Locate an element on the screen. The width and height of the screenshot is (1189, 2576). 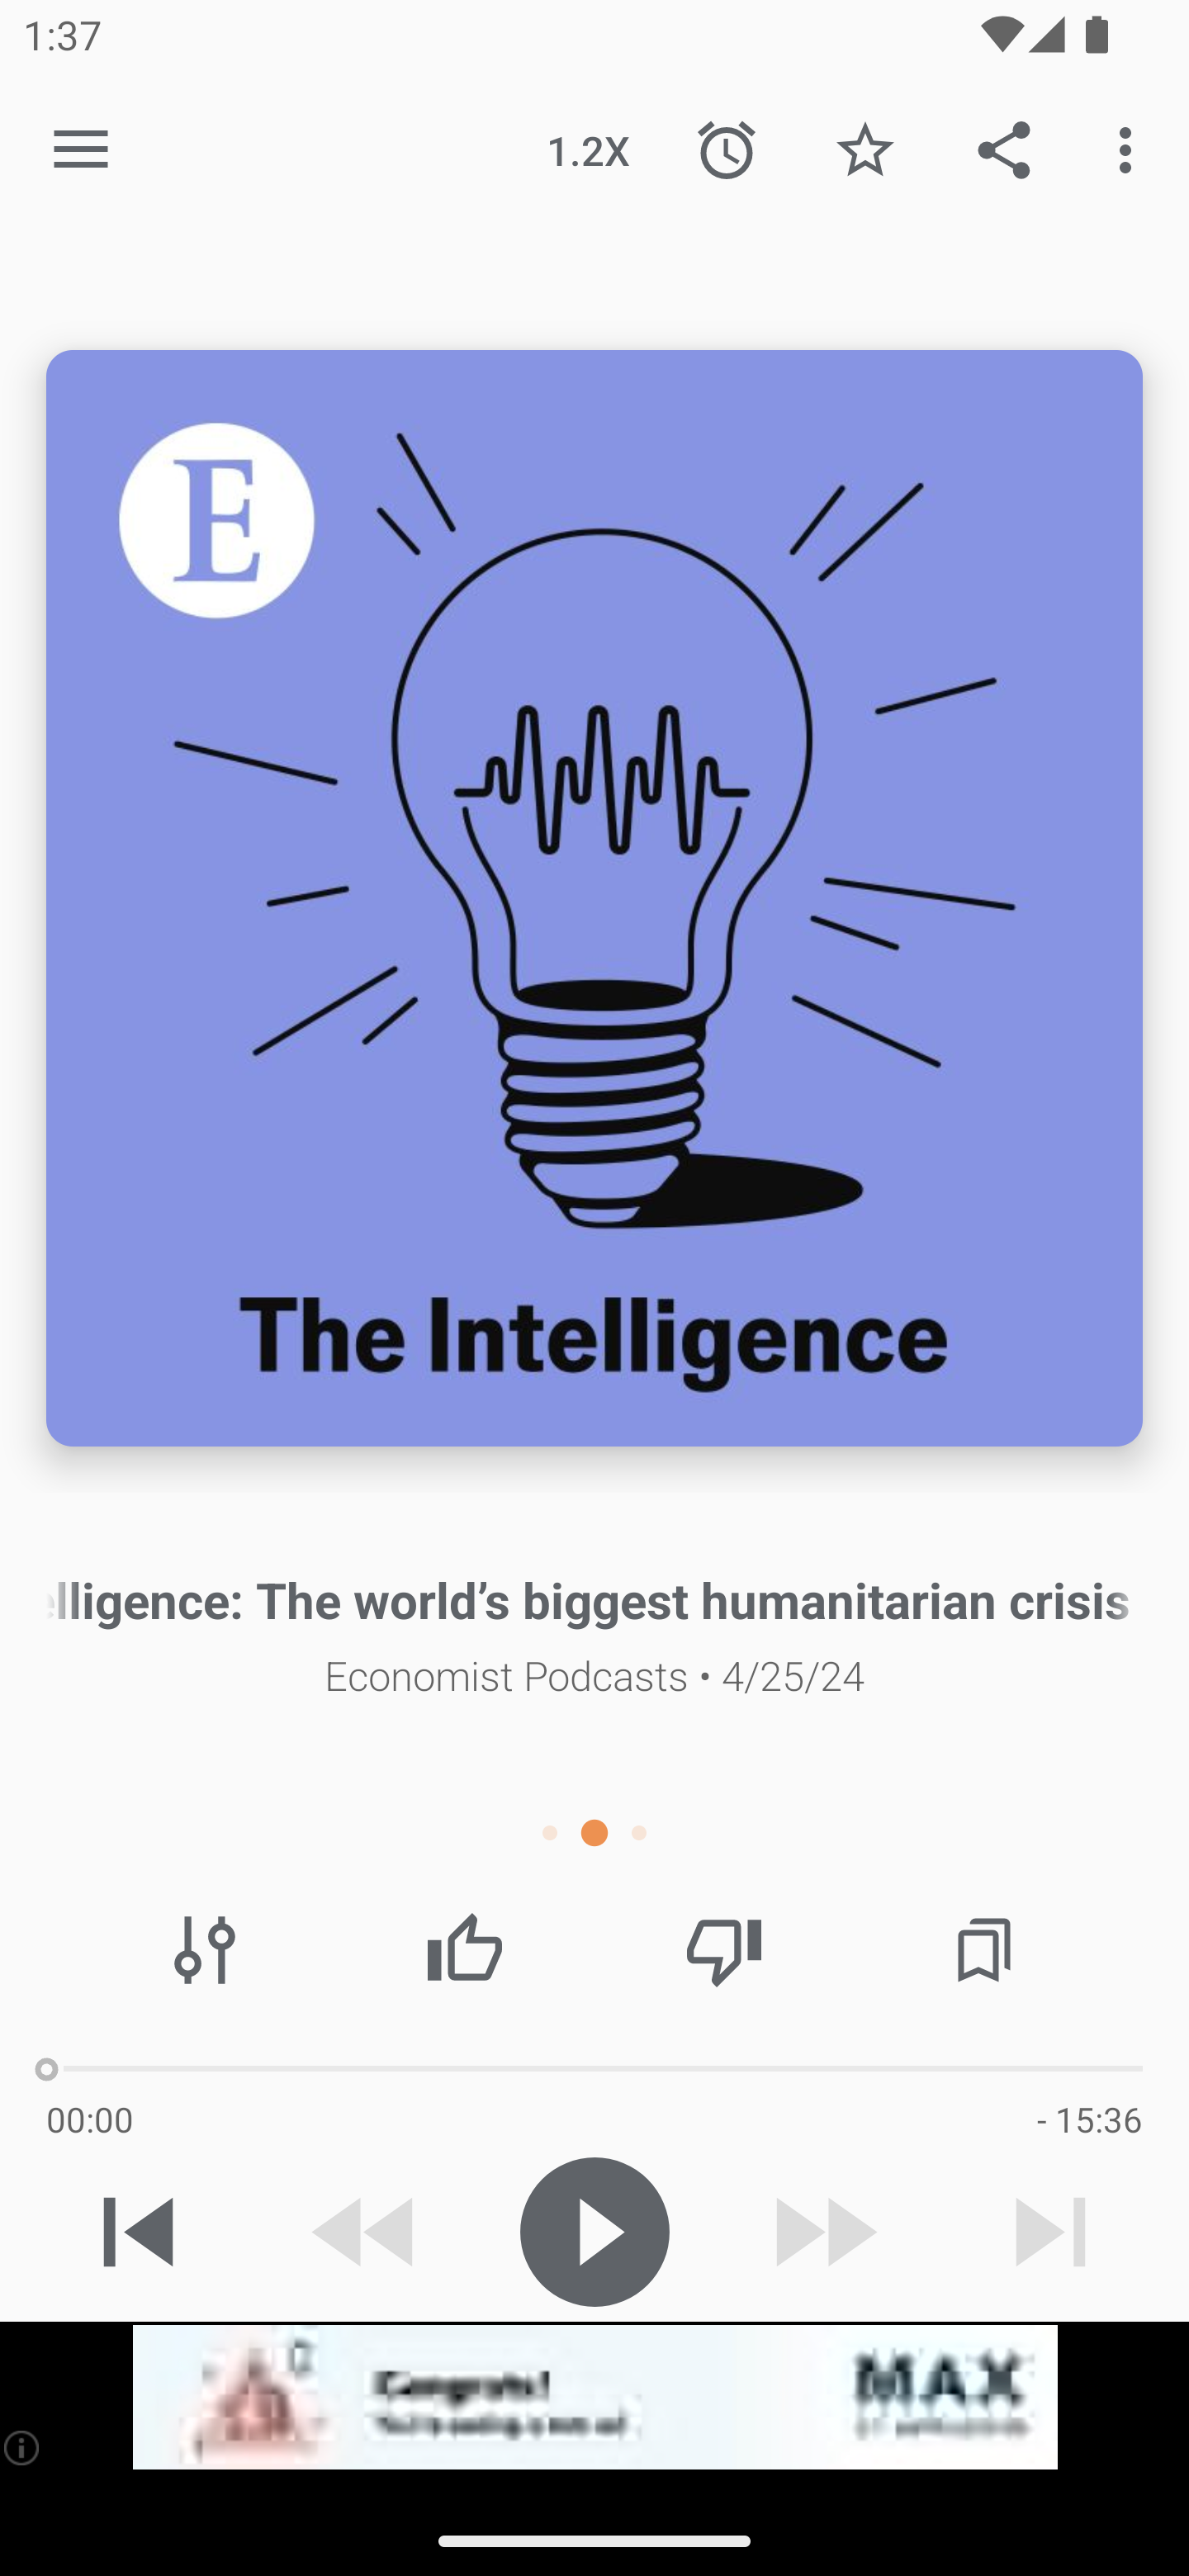
Next track is located at coordinates (1050, 2232).